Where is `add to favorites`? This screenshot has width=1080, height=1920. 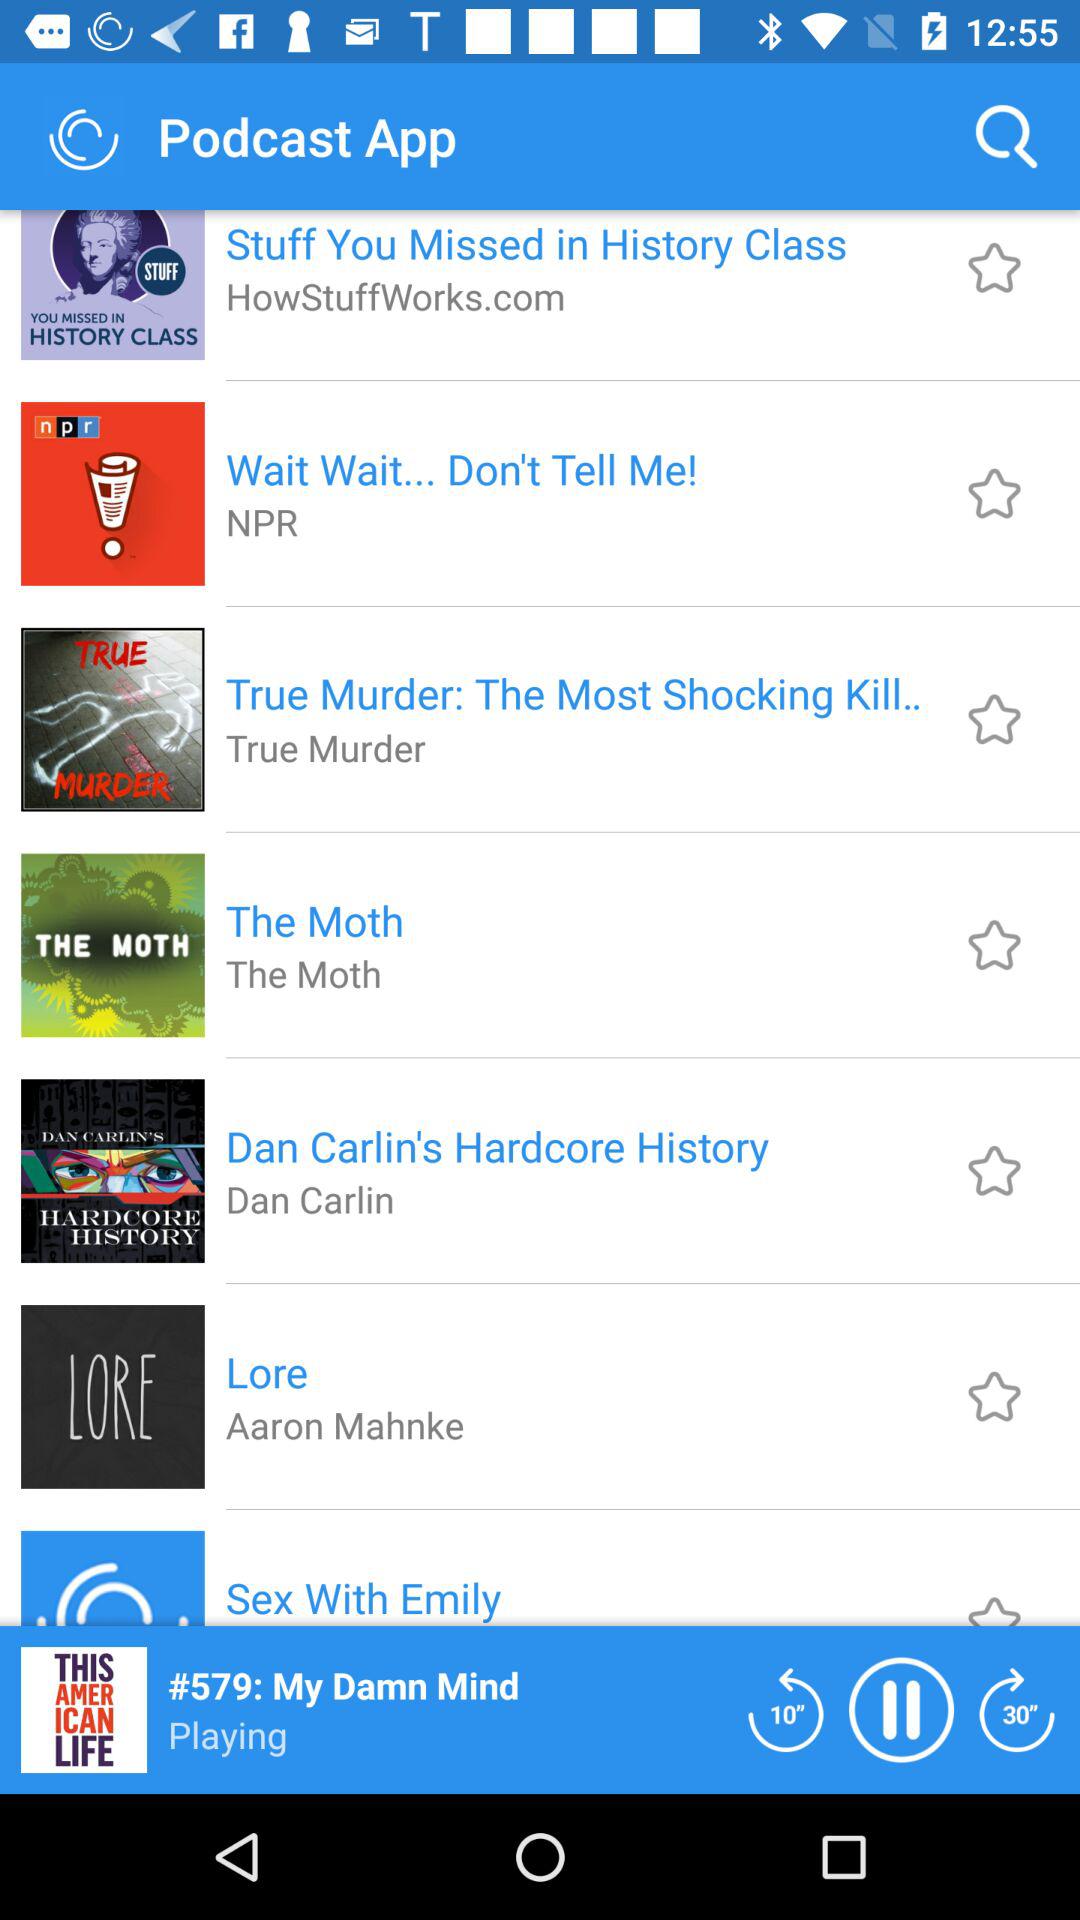 add to favorites is located at coordinates (994, 268).